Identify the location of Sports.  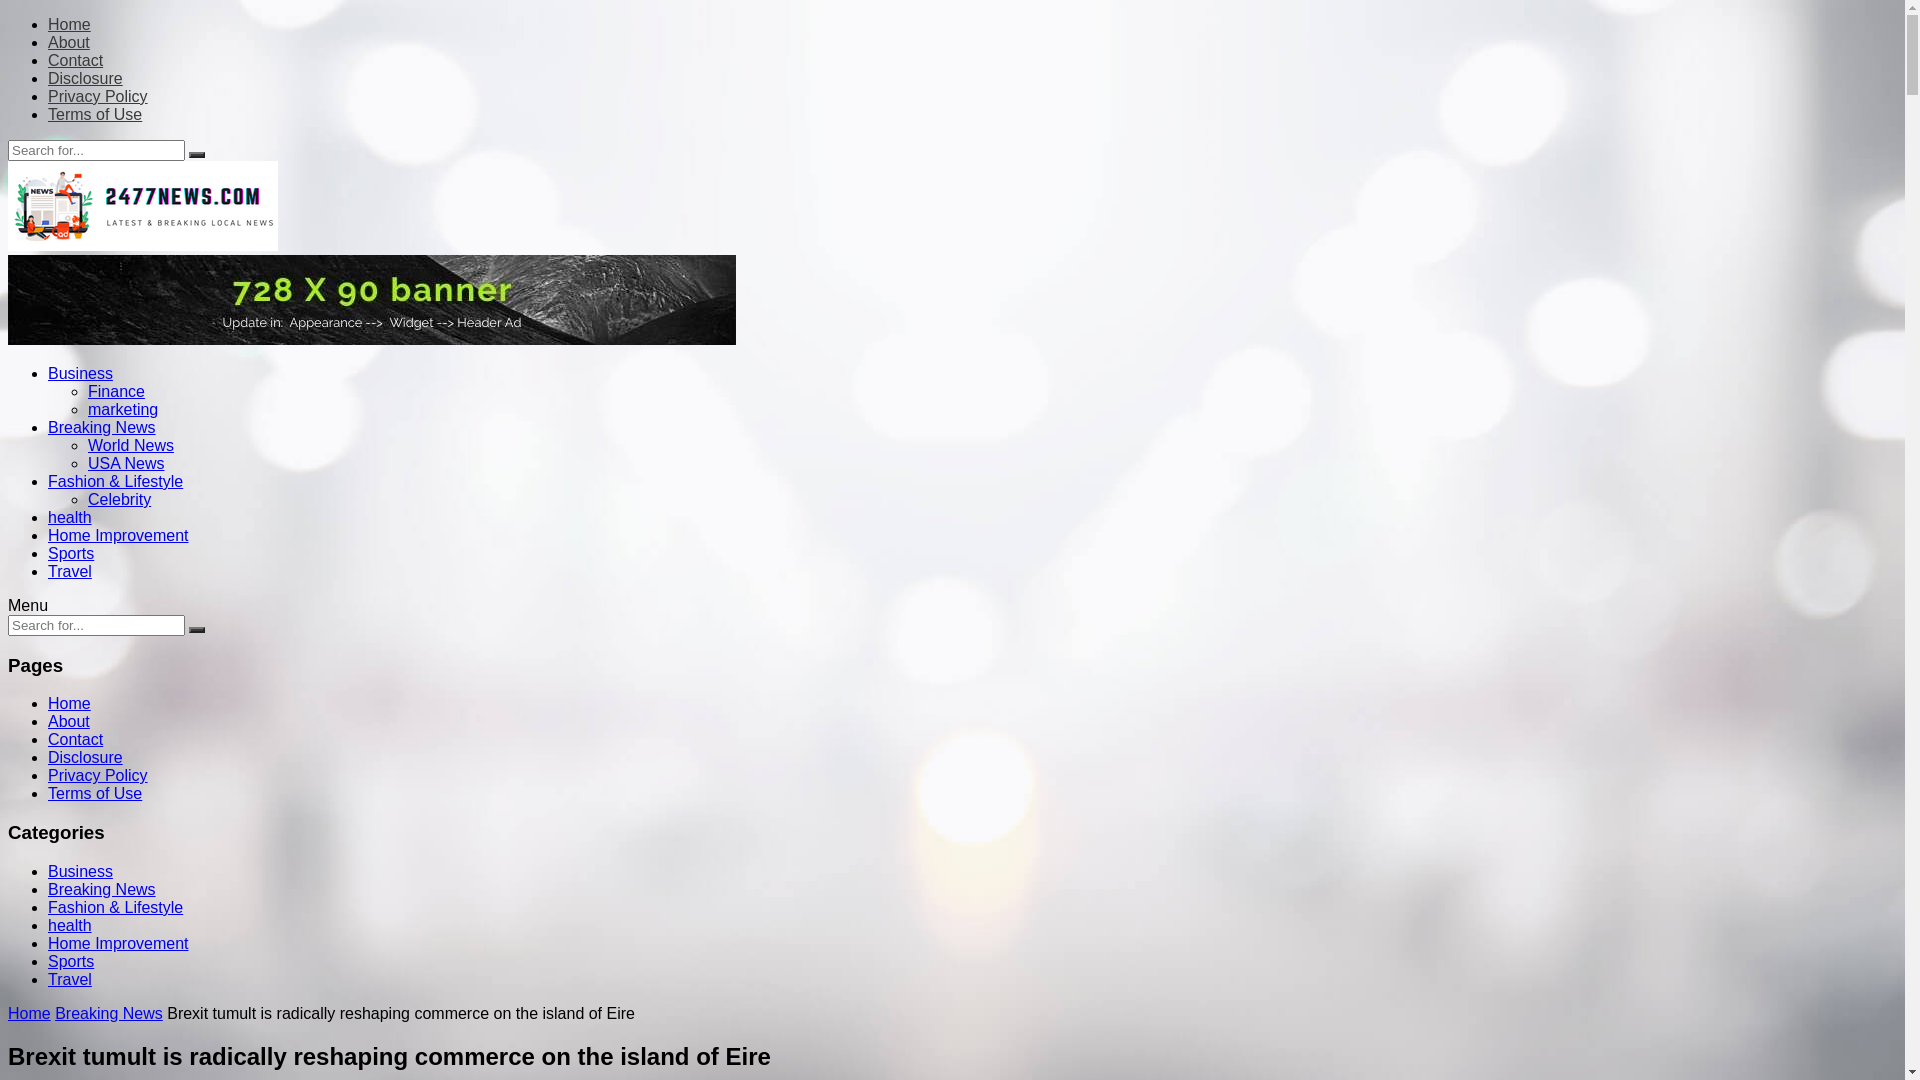
(71, 554).